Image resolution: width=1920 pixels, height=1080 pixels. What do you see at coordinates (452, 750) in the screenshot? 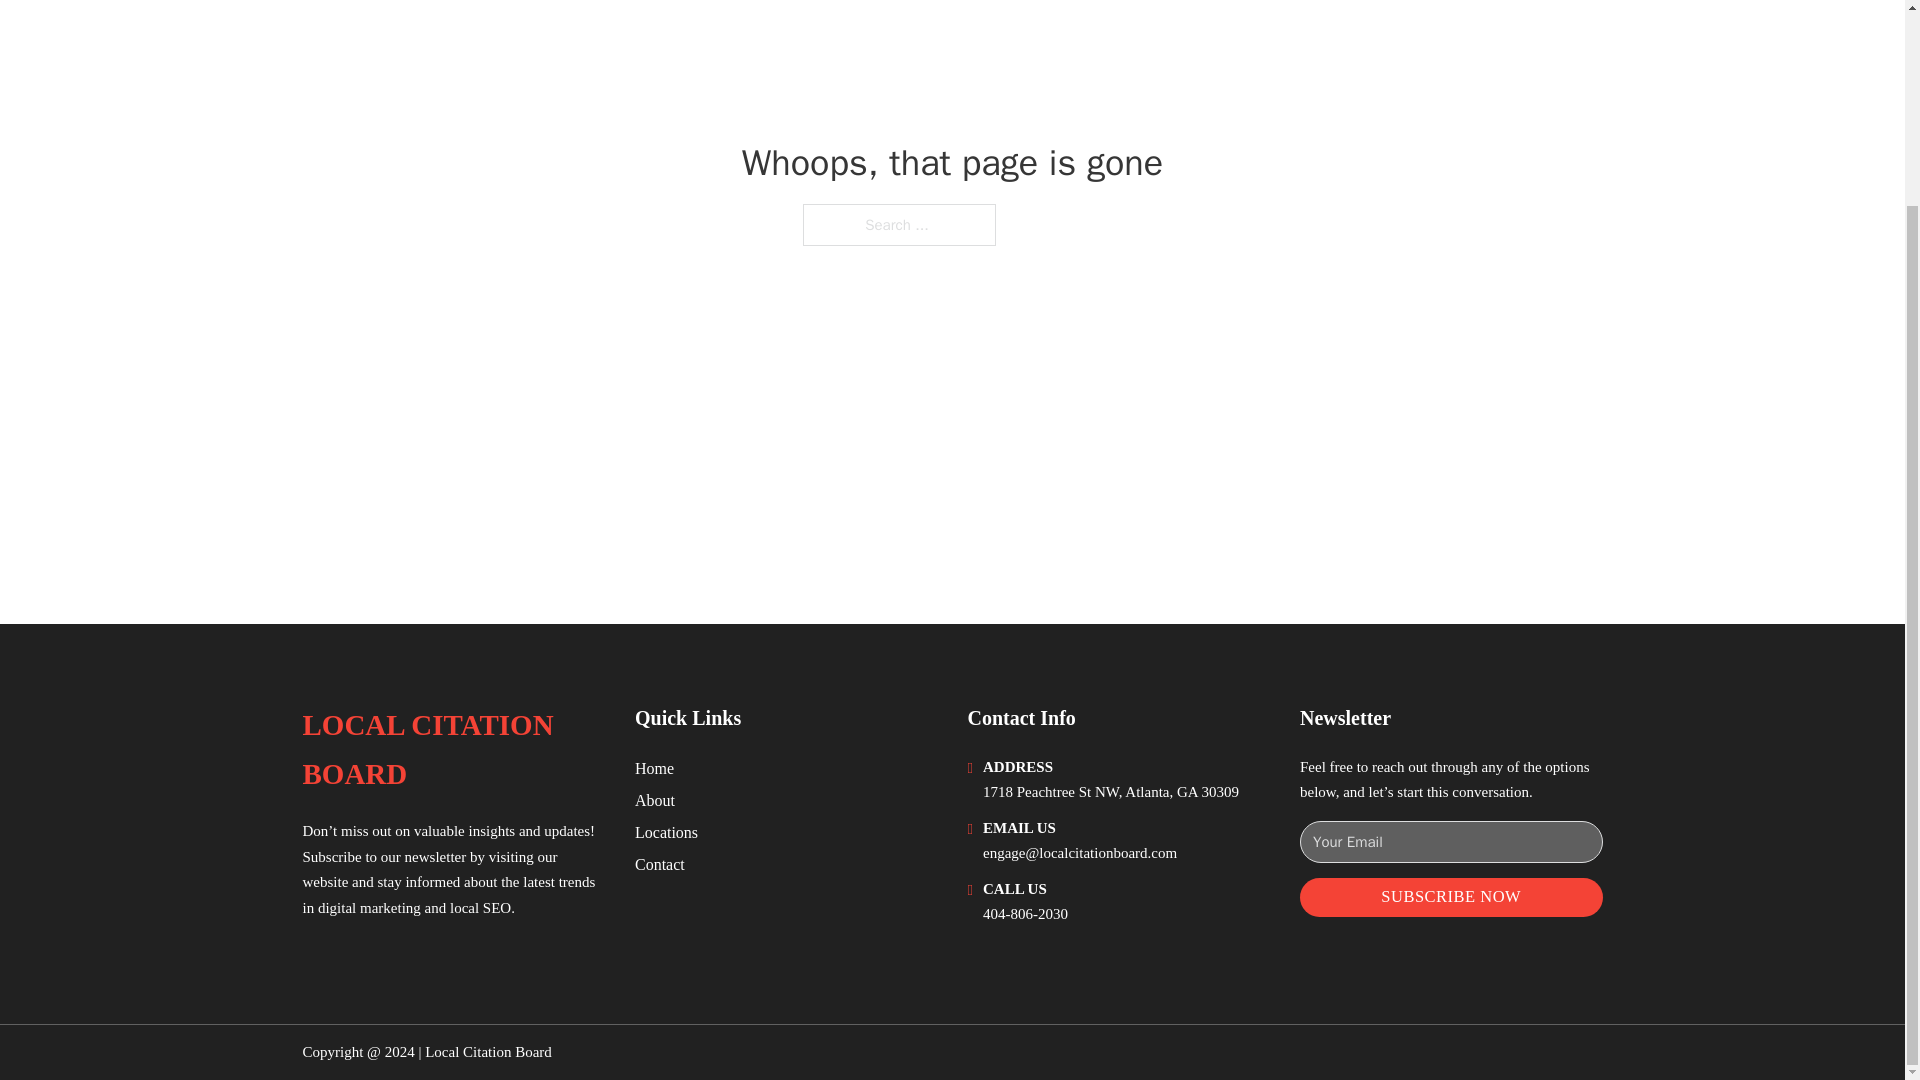
I see `LOCAL CITATION BOARD` at bounding box center [452, 750].